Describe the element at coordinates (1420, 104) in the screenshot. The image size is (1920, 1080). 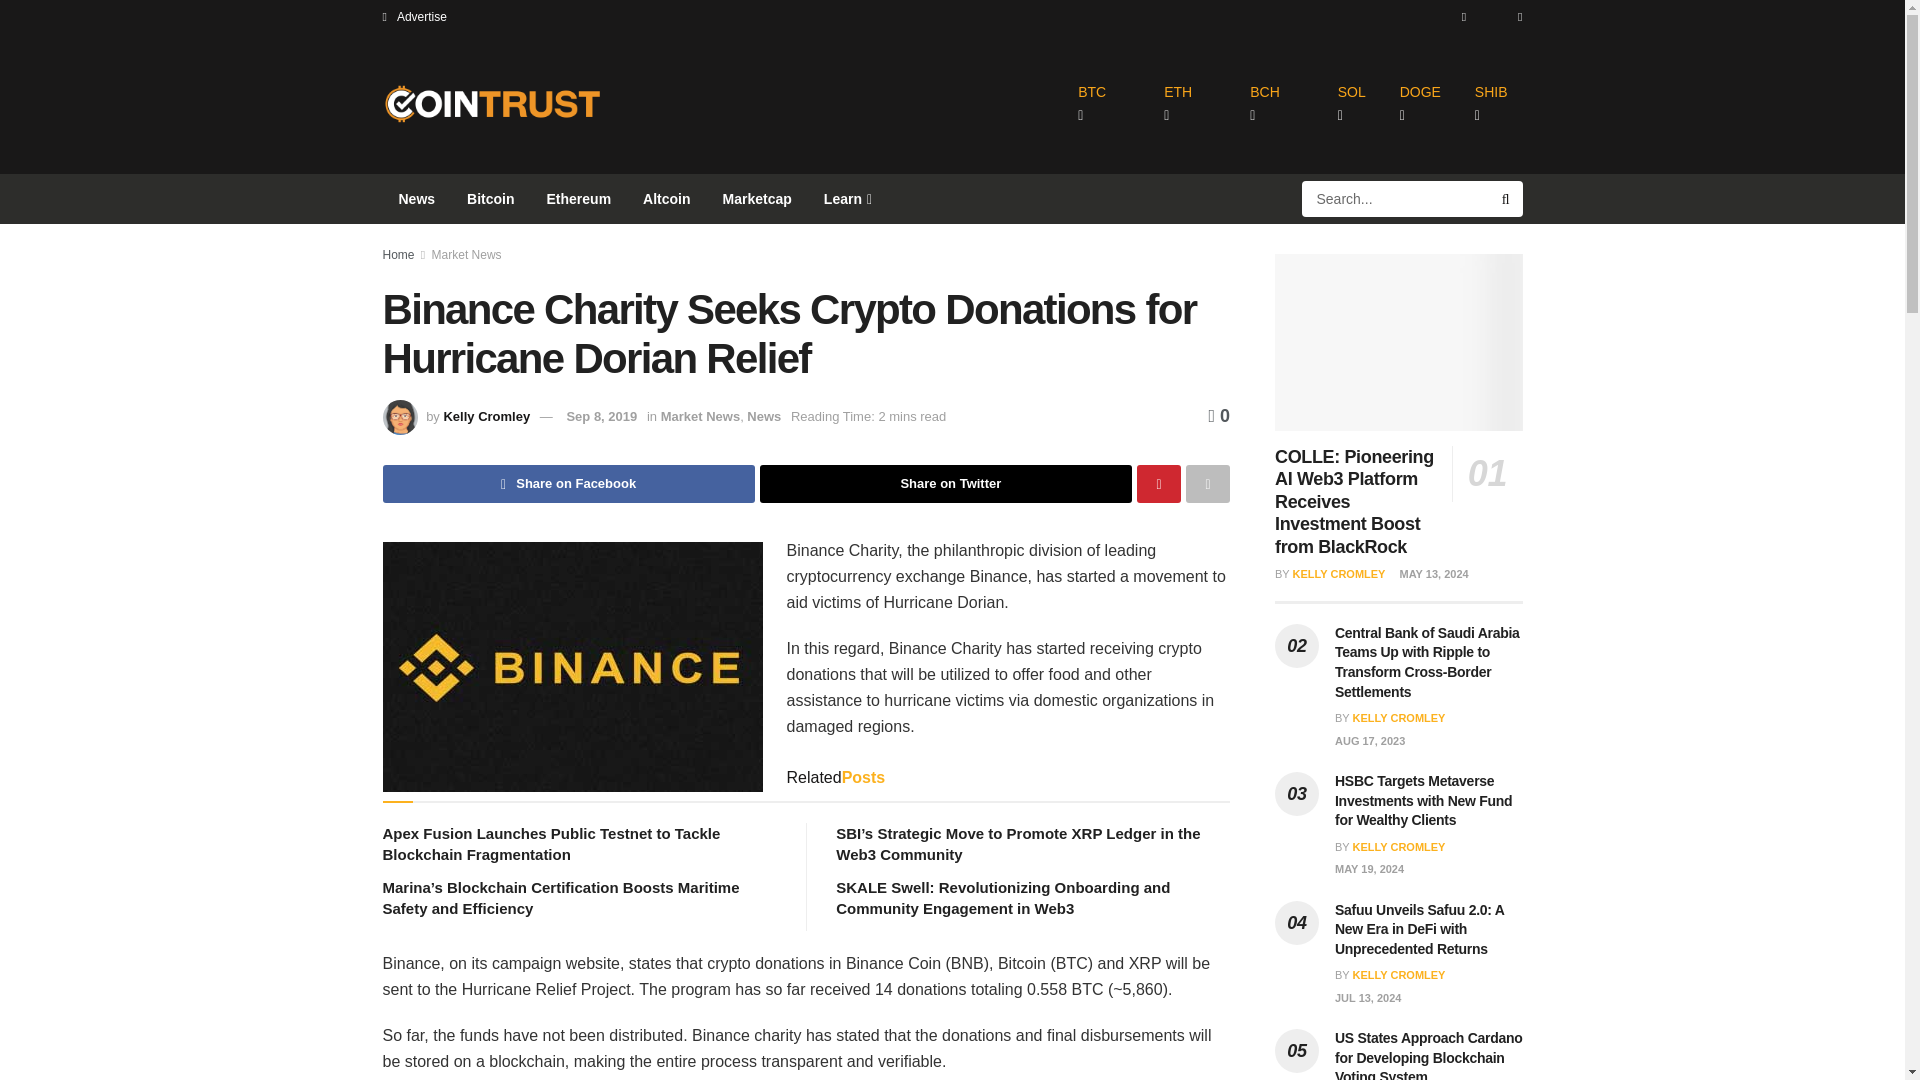
I see `DOGE` at that location.